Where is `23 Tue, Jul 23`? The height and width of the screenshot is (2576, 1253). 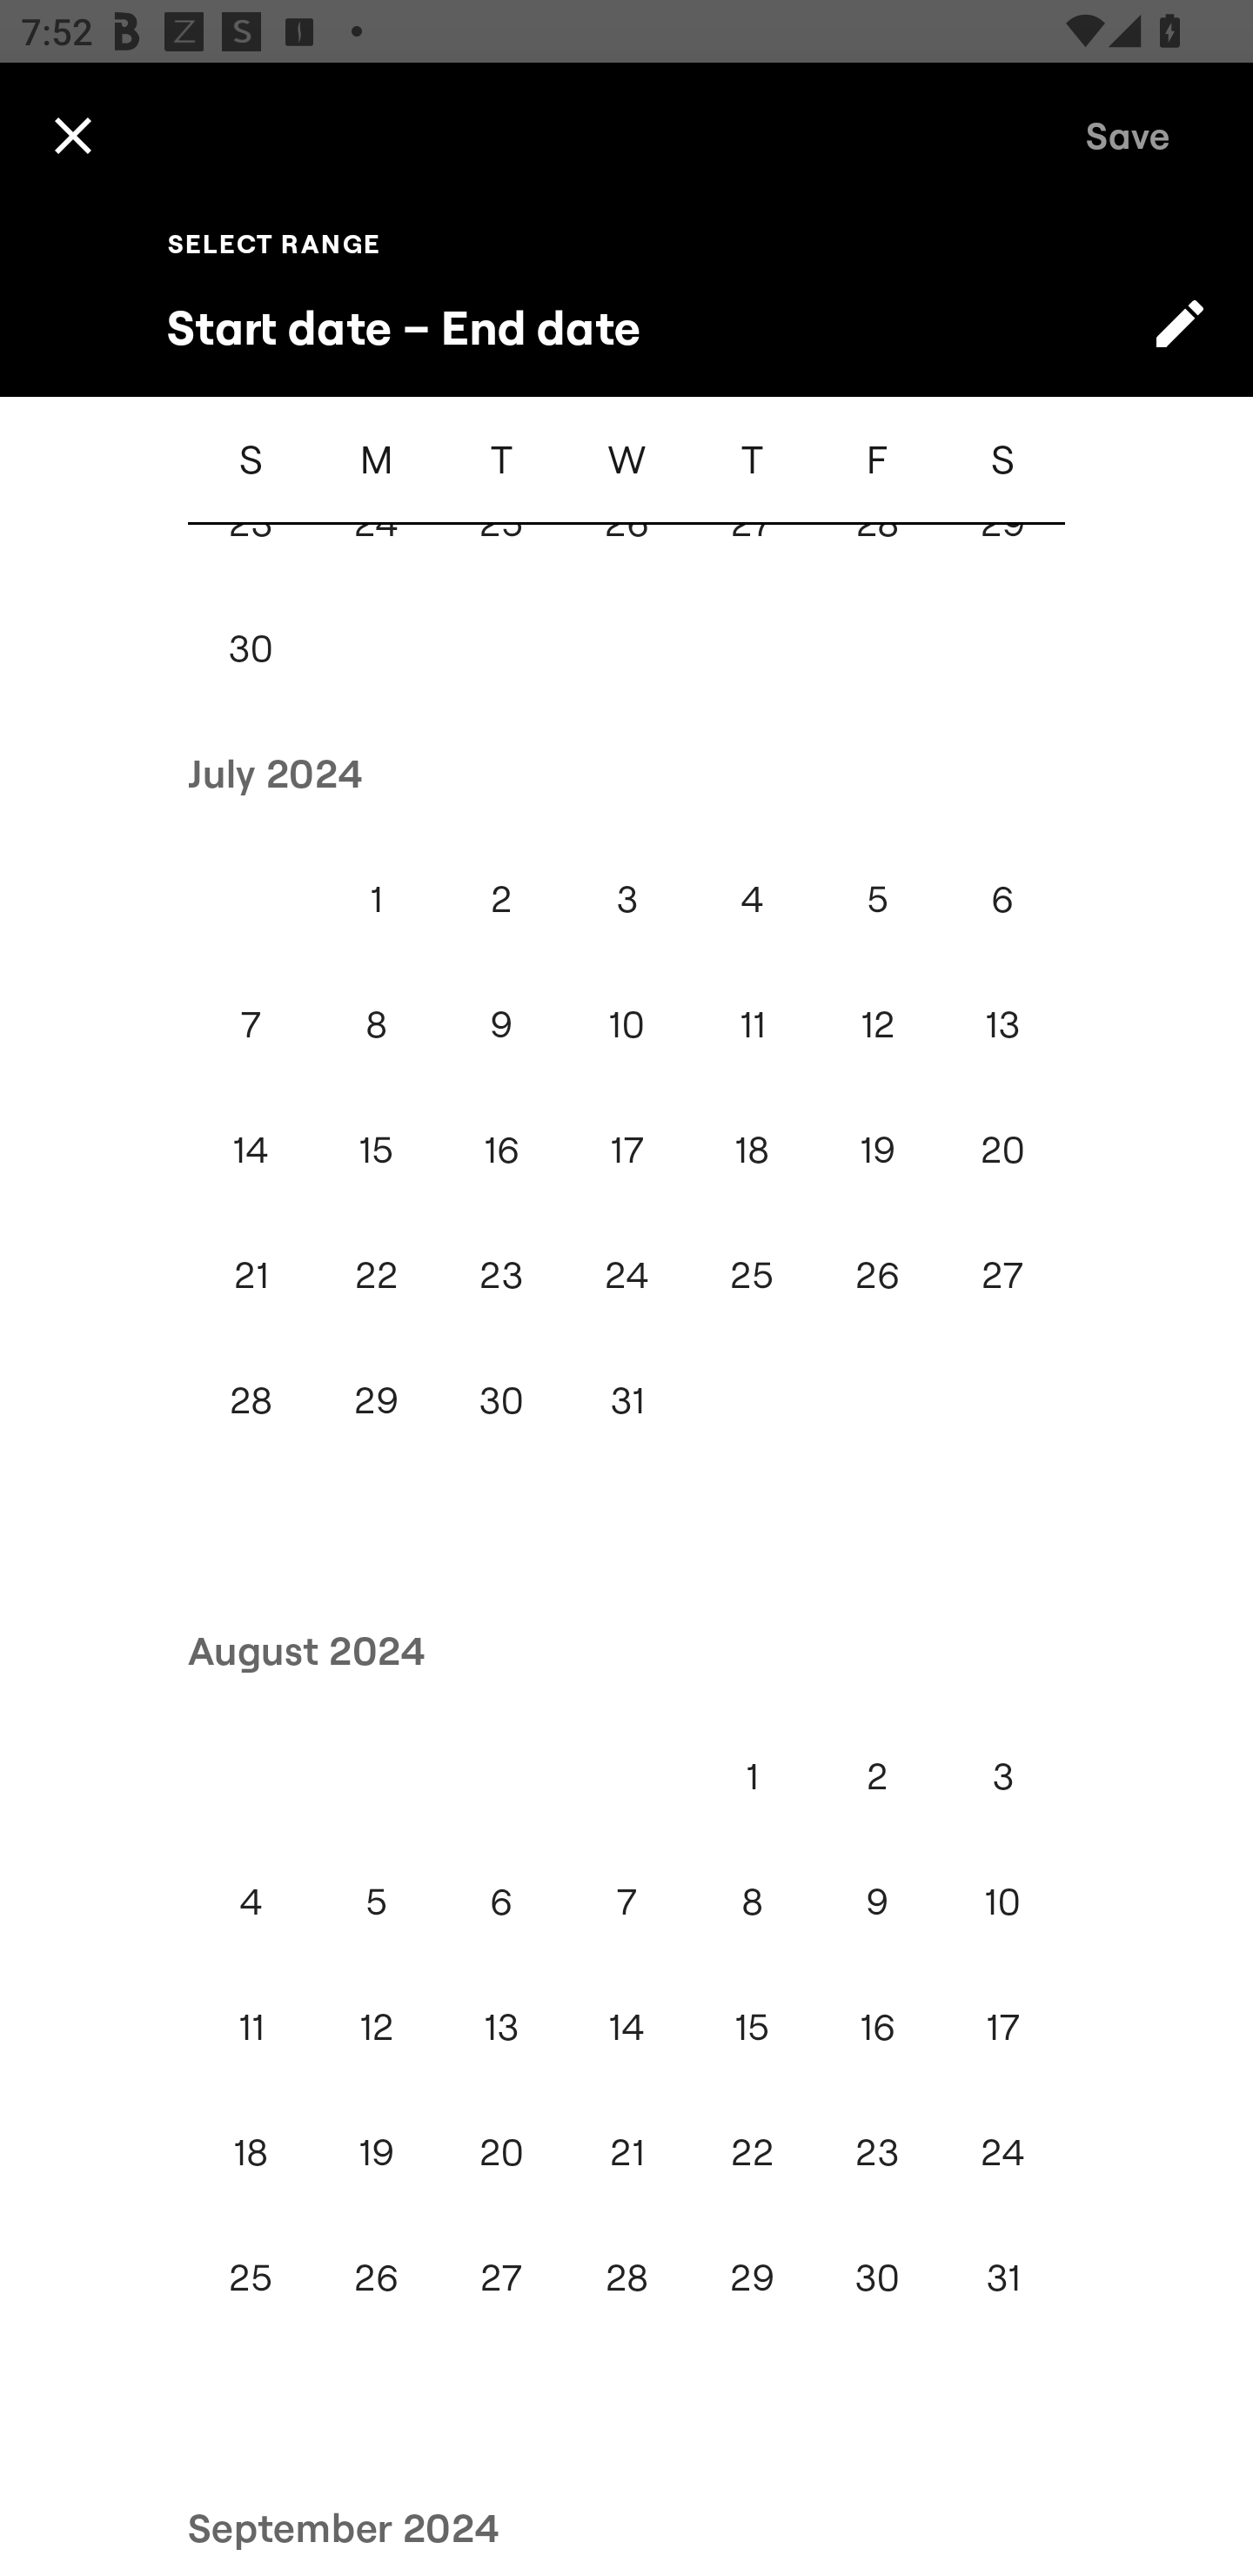
23 Tue, Jul 23 is located at coordinates (501, 1275).